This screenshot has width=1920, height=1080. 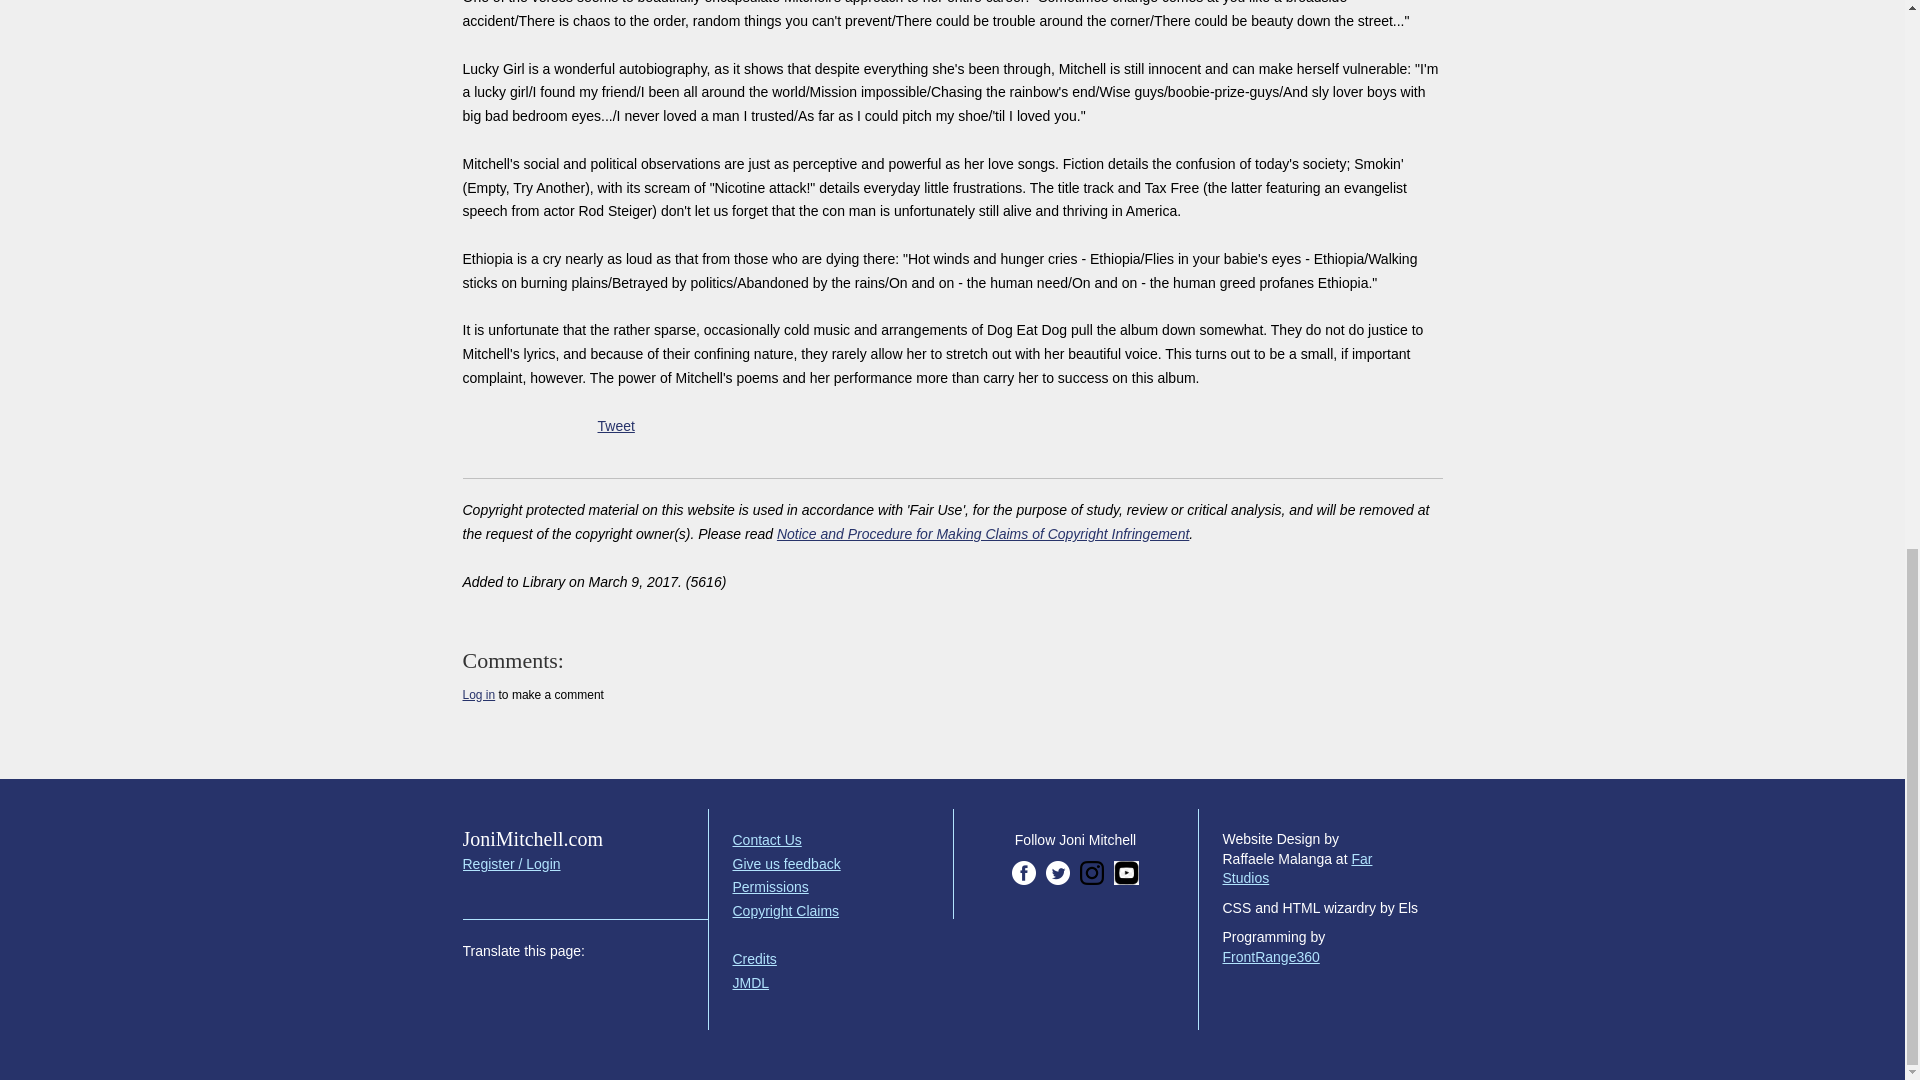 I want to click on JMDL, so click(x=750, y=983).